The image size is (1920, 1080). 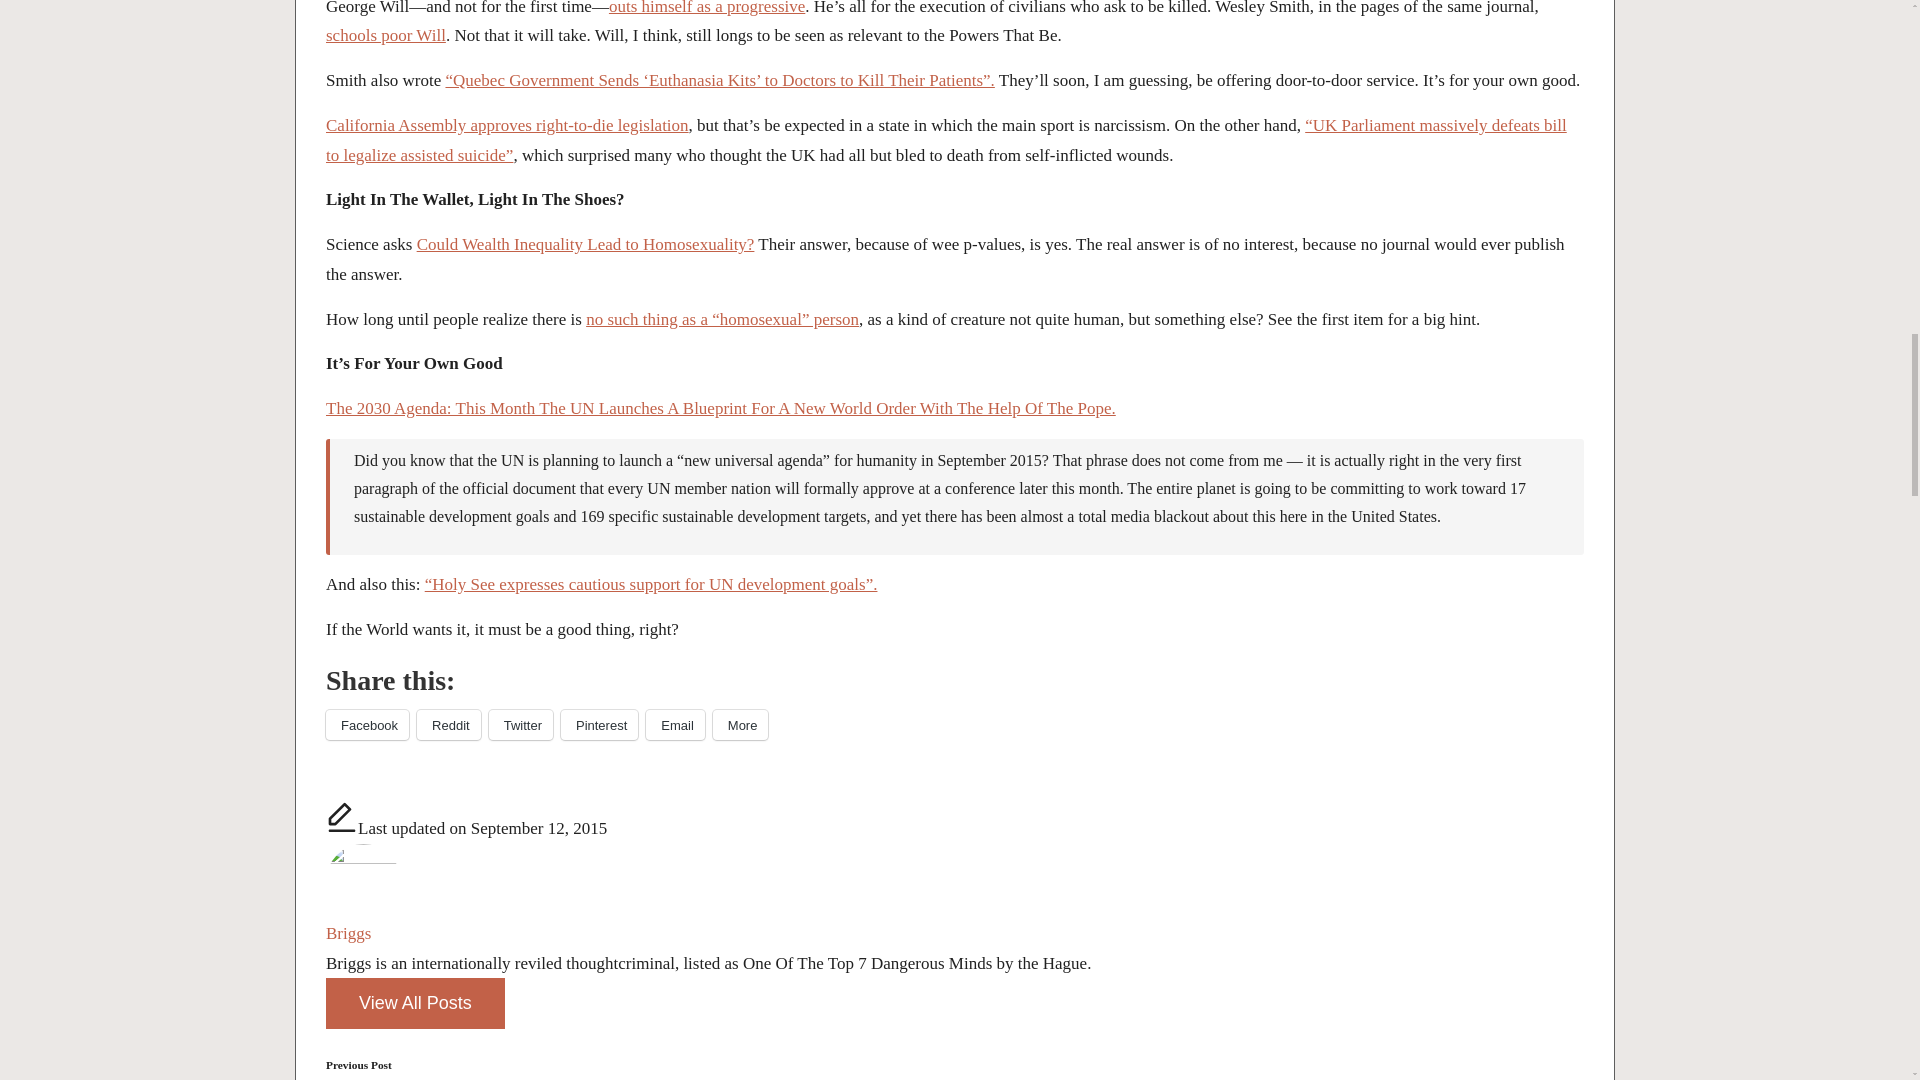 What do you see at coordinates (598, 724) in the screenshot?
I see `Click to share on Pinterest` at bounding box center [598, 724].